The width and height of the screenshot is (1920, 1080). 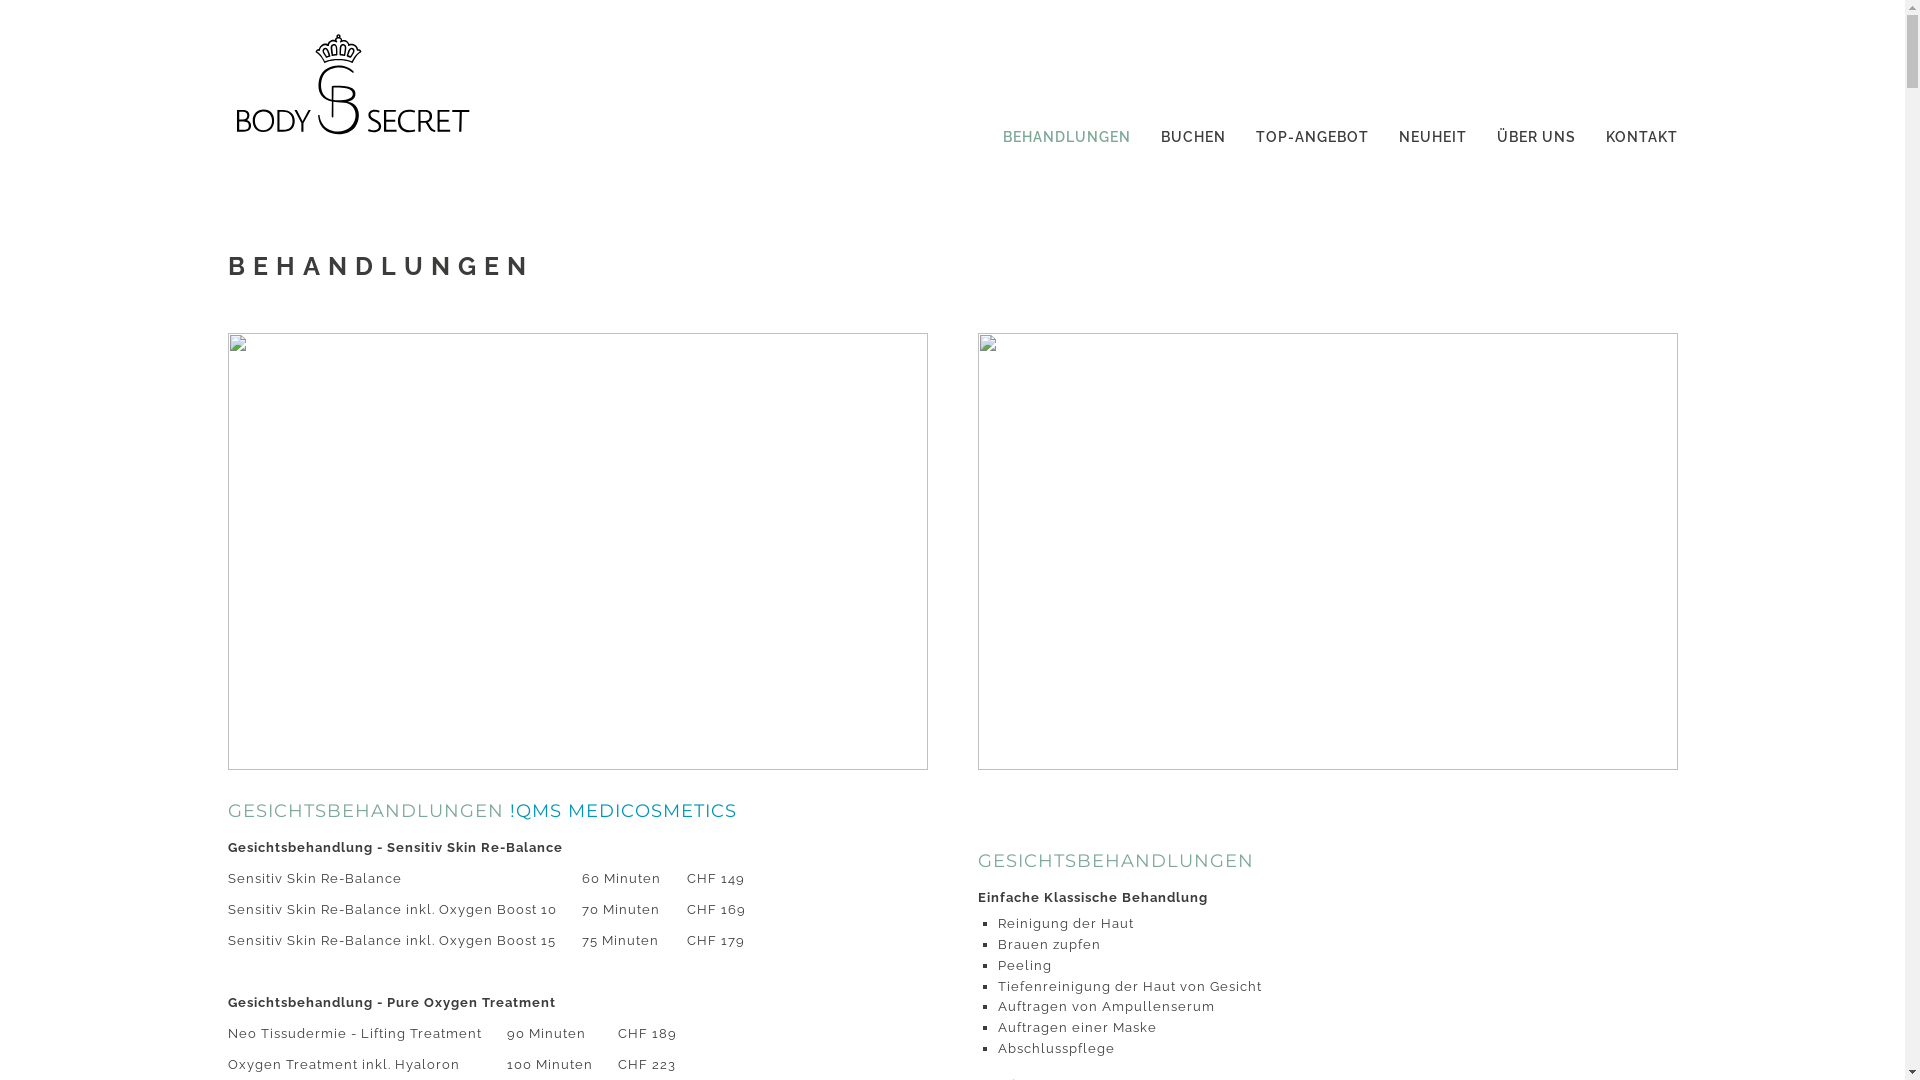 What do you see at coordinates (1432, 132) in the screenshot?
I see `NEUHEIT` at bounding box center [1432, 132].